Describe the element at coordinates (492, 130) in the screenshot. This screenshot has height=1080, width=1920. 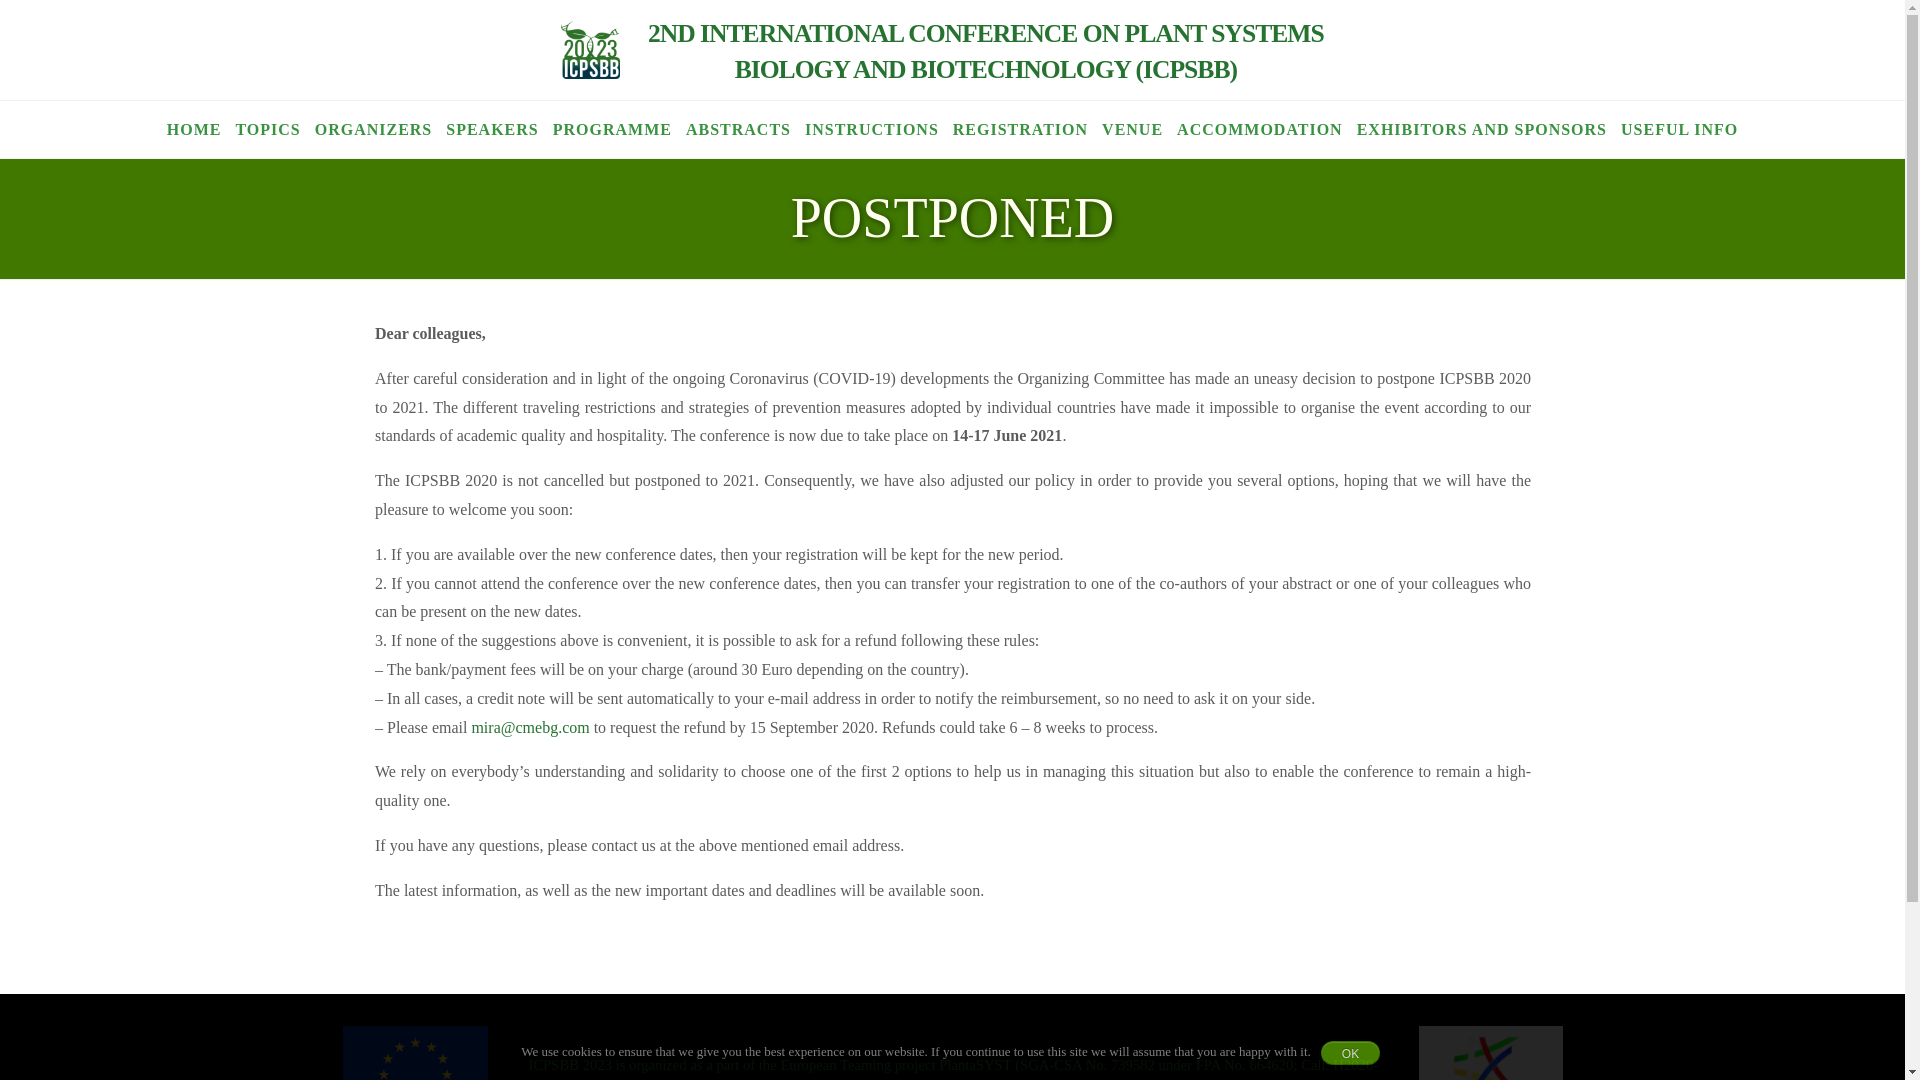
I see `SPEAKERS` at that location.